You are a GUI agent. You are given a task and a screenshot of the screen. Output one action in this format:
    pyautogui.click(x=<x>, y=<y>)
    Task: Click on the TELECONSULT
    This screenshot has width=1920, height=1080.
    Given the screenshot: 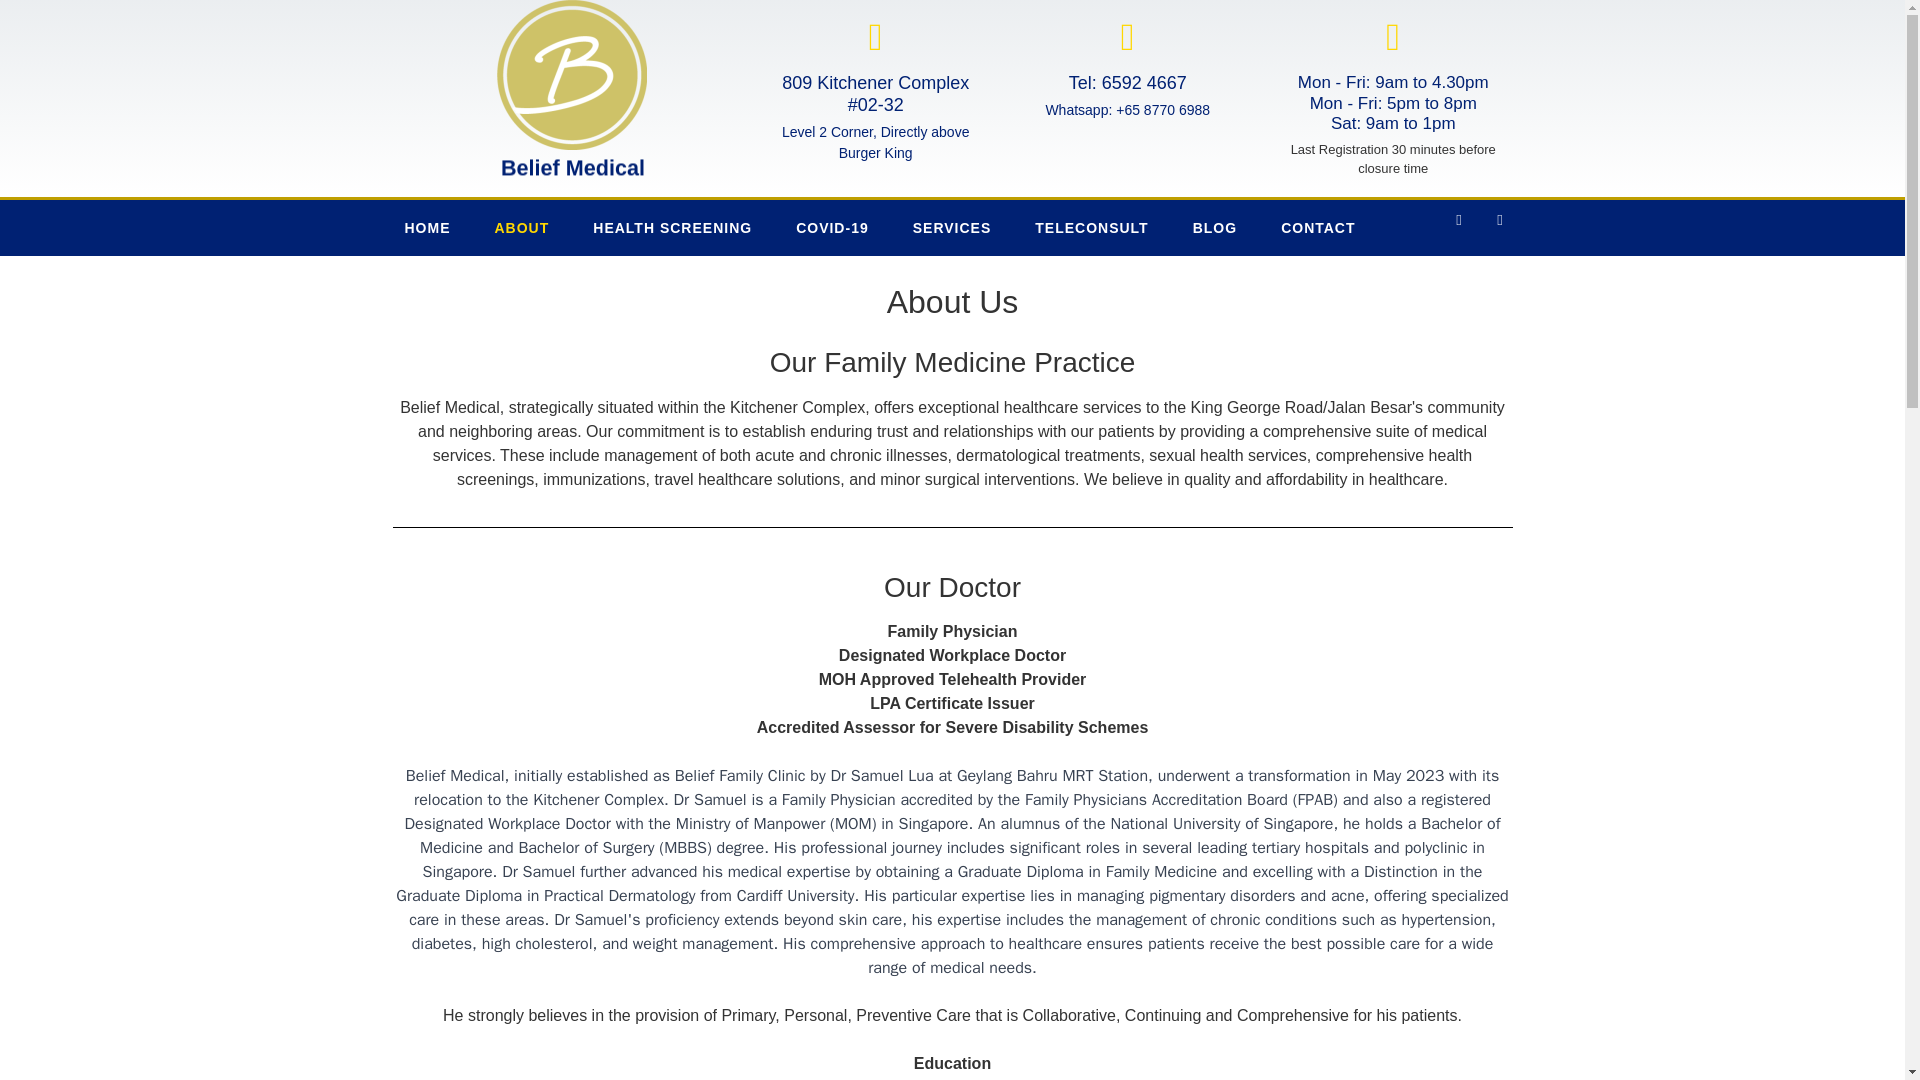 What is the action you would take?
    pyautogui.click(x=1091, y=227)
    